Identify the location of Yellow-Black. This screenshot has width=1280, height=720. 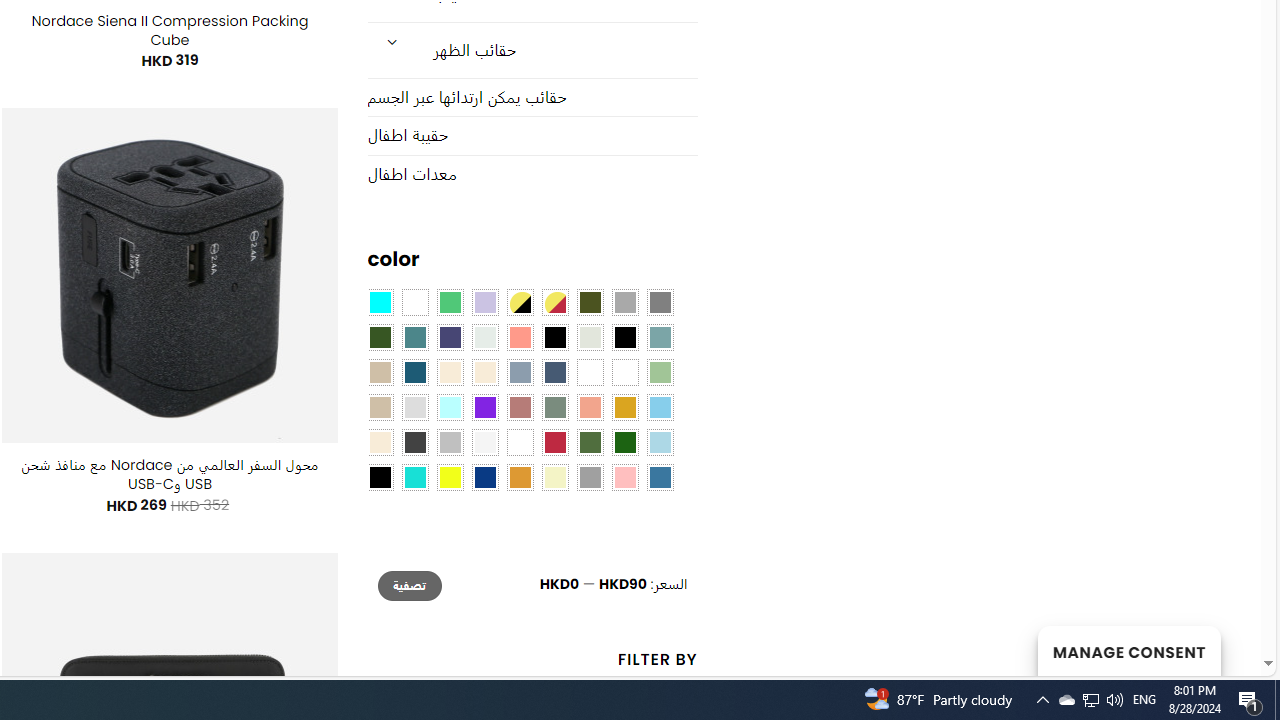
(519, 303).